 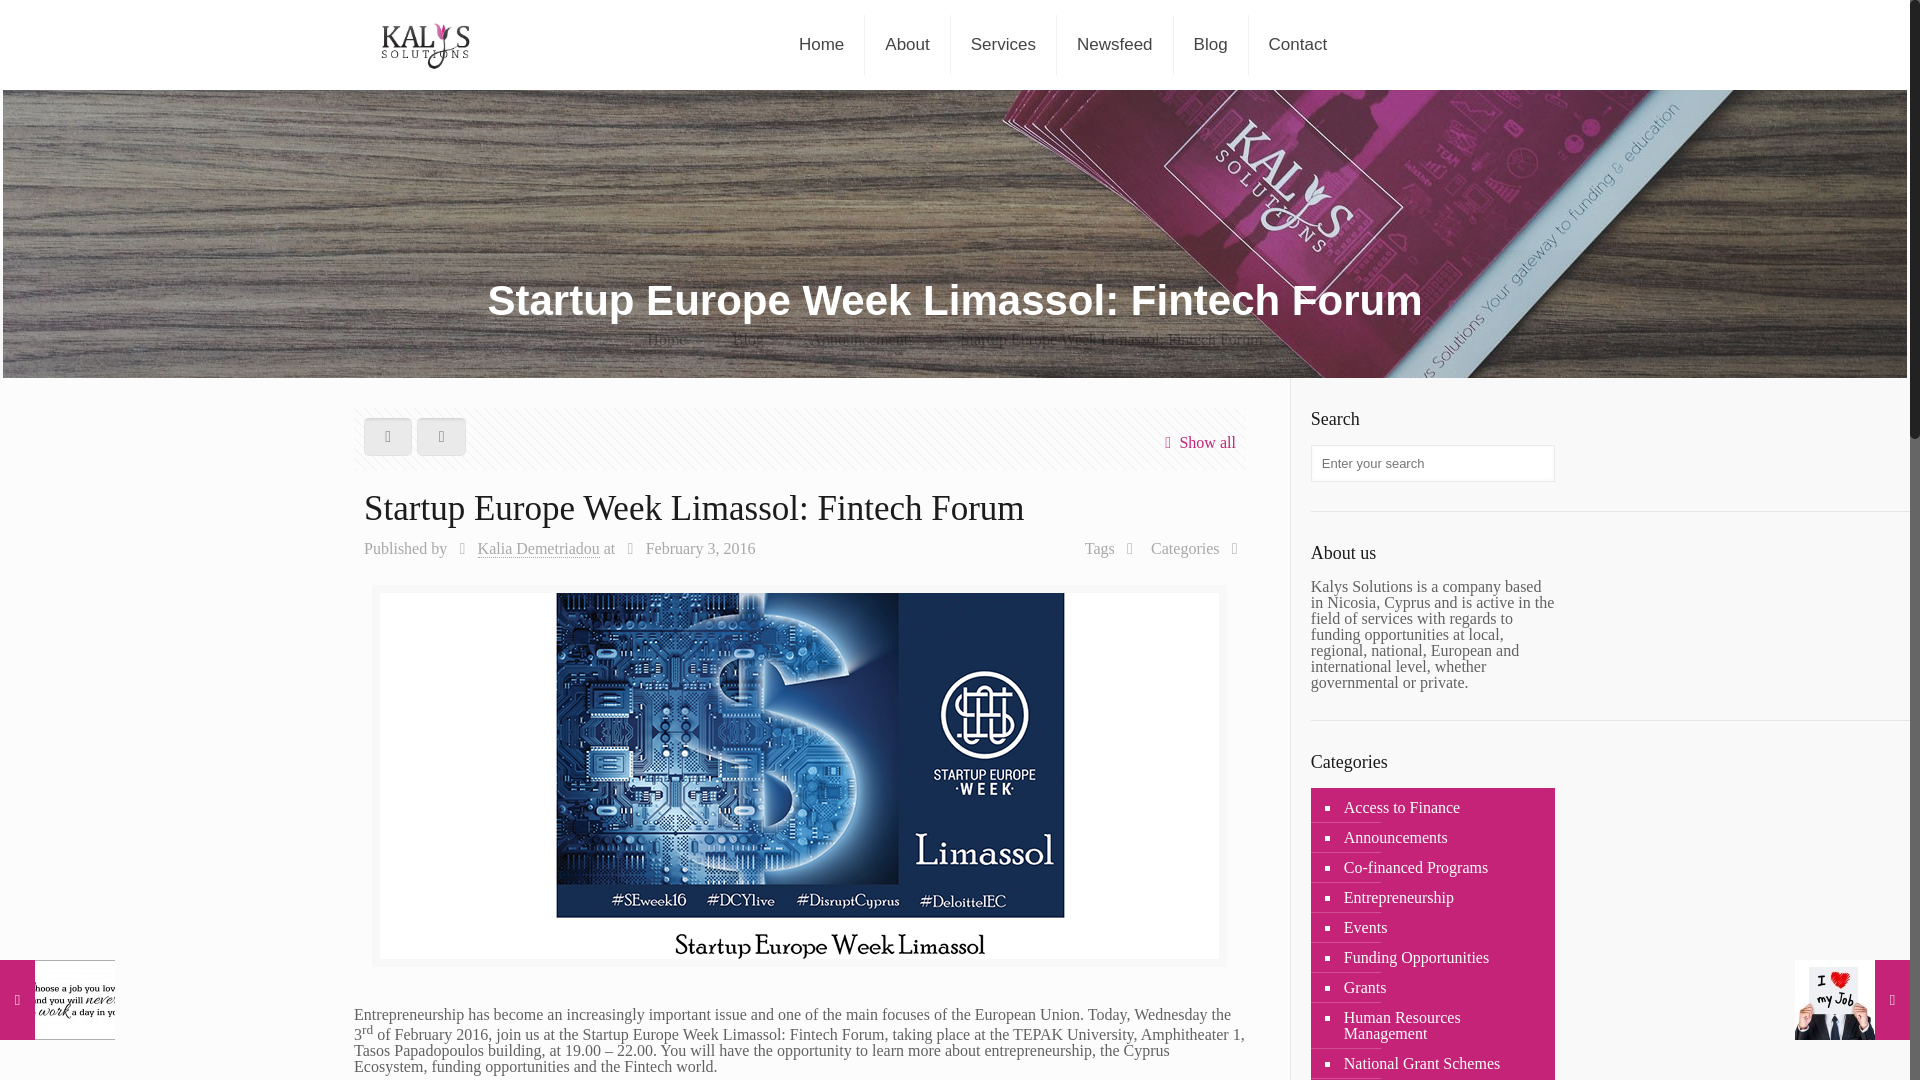 What do you see at coordinates (1004, 44) in the screenshot?
I see `Services` at bounding box center [1004, 44].